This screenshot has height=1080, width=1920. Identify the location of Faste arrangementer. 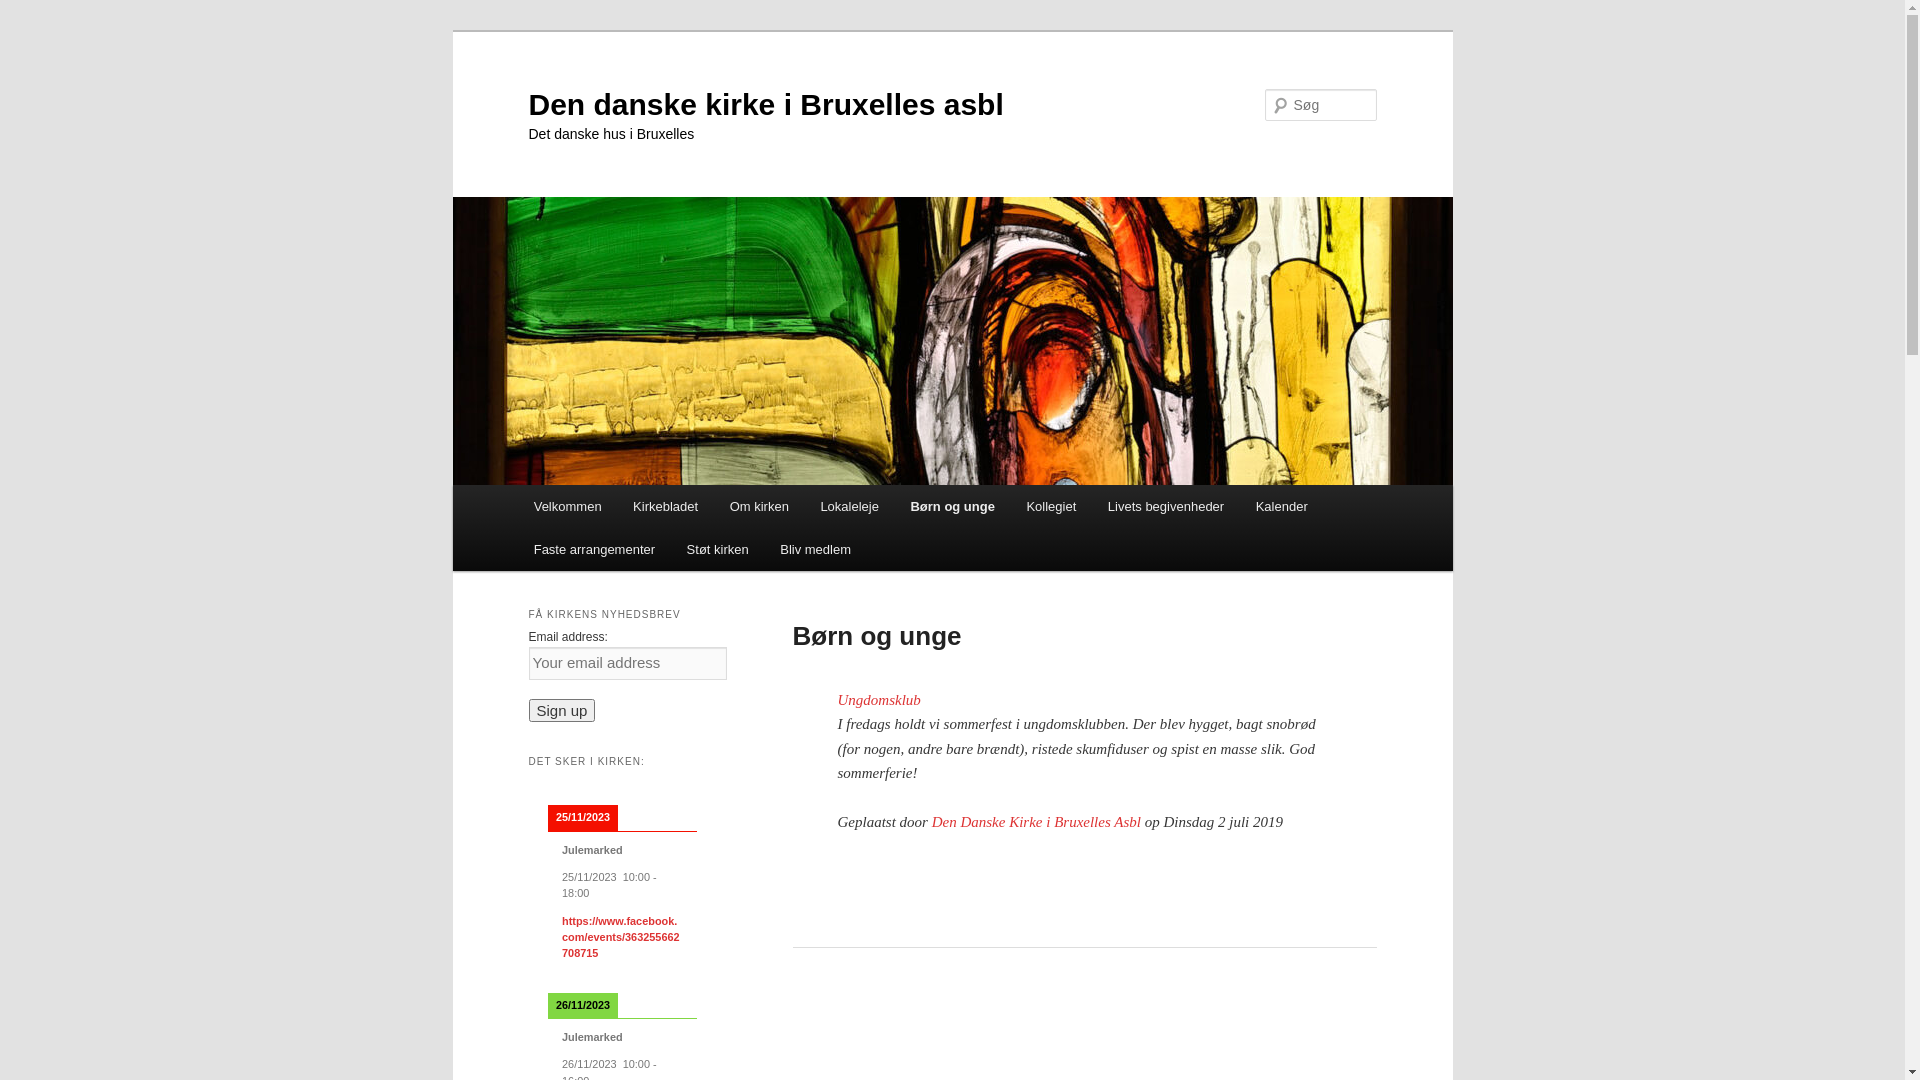
(594, 550).